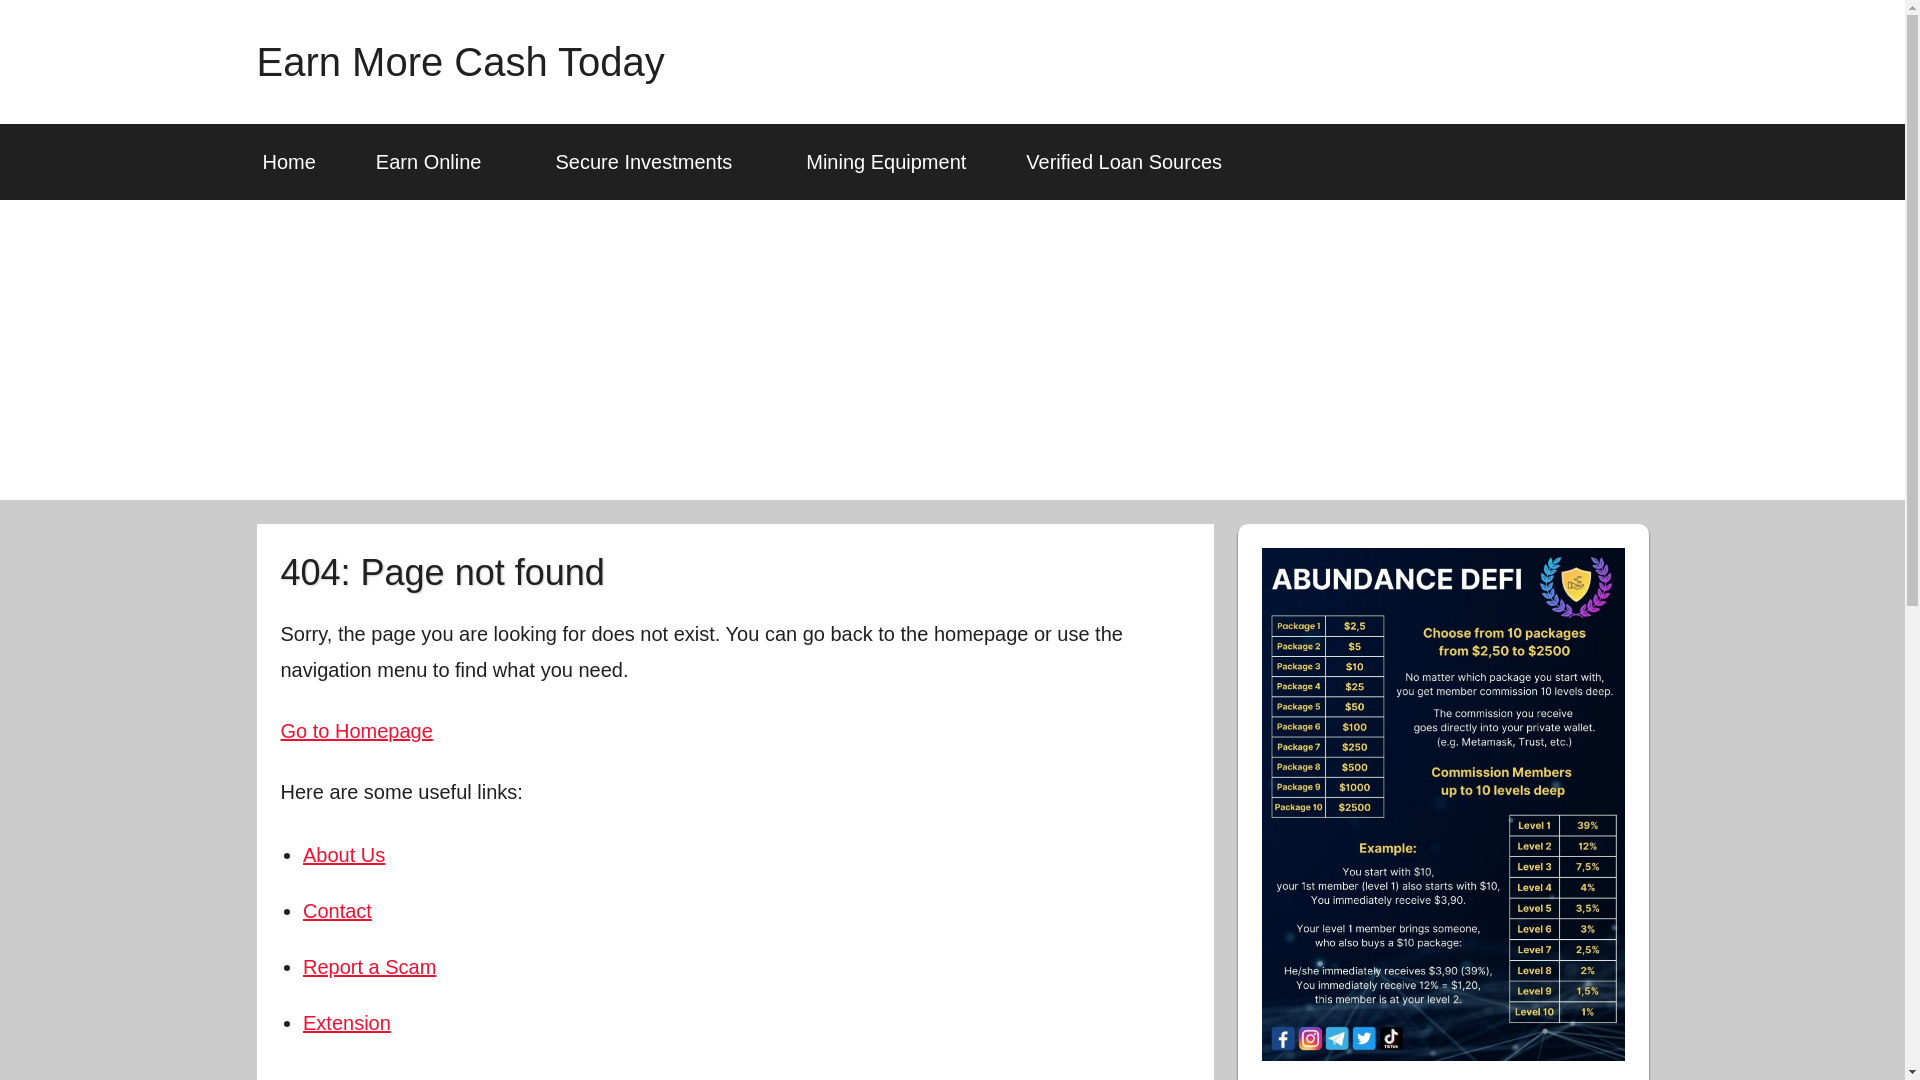 The width and height of the screenshot is (1920, 1080). Describe the element at coordinates (288, 162) in the screenshot. I see `Home` at that location.